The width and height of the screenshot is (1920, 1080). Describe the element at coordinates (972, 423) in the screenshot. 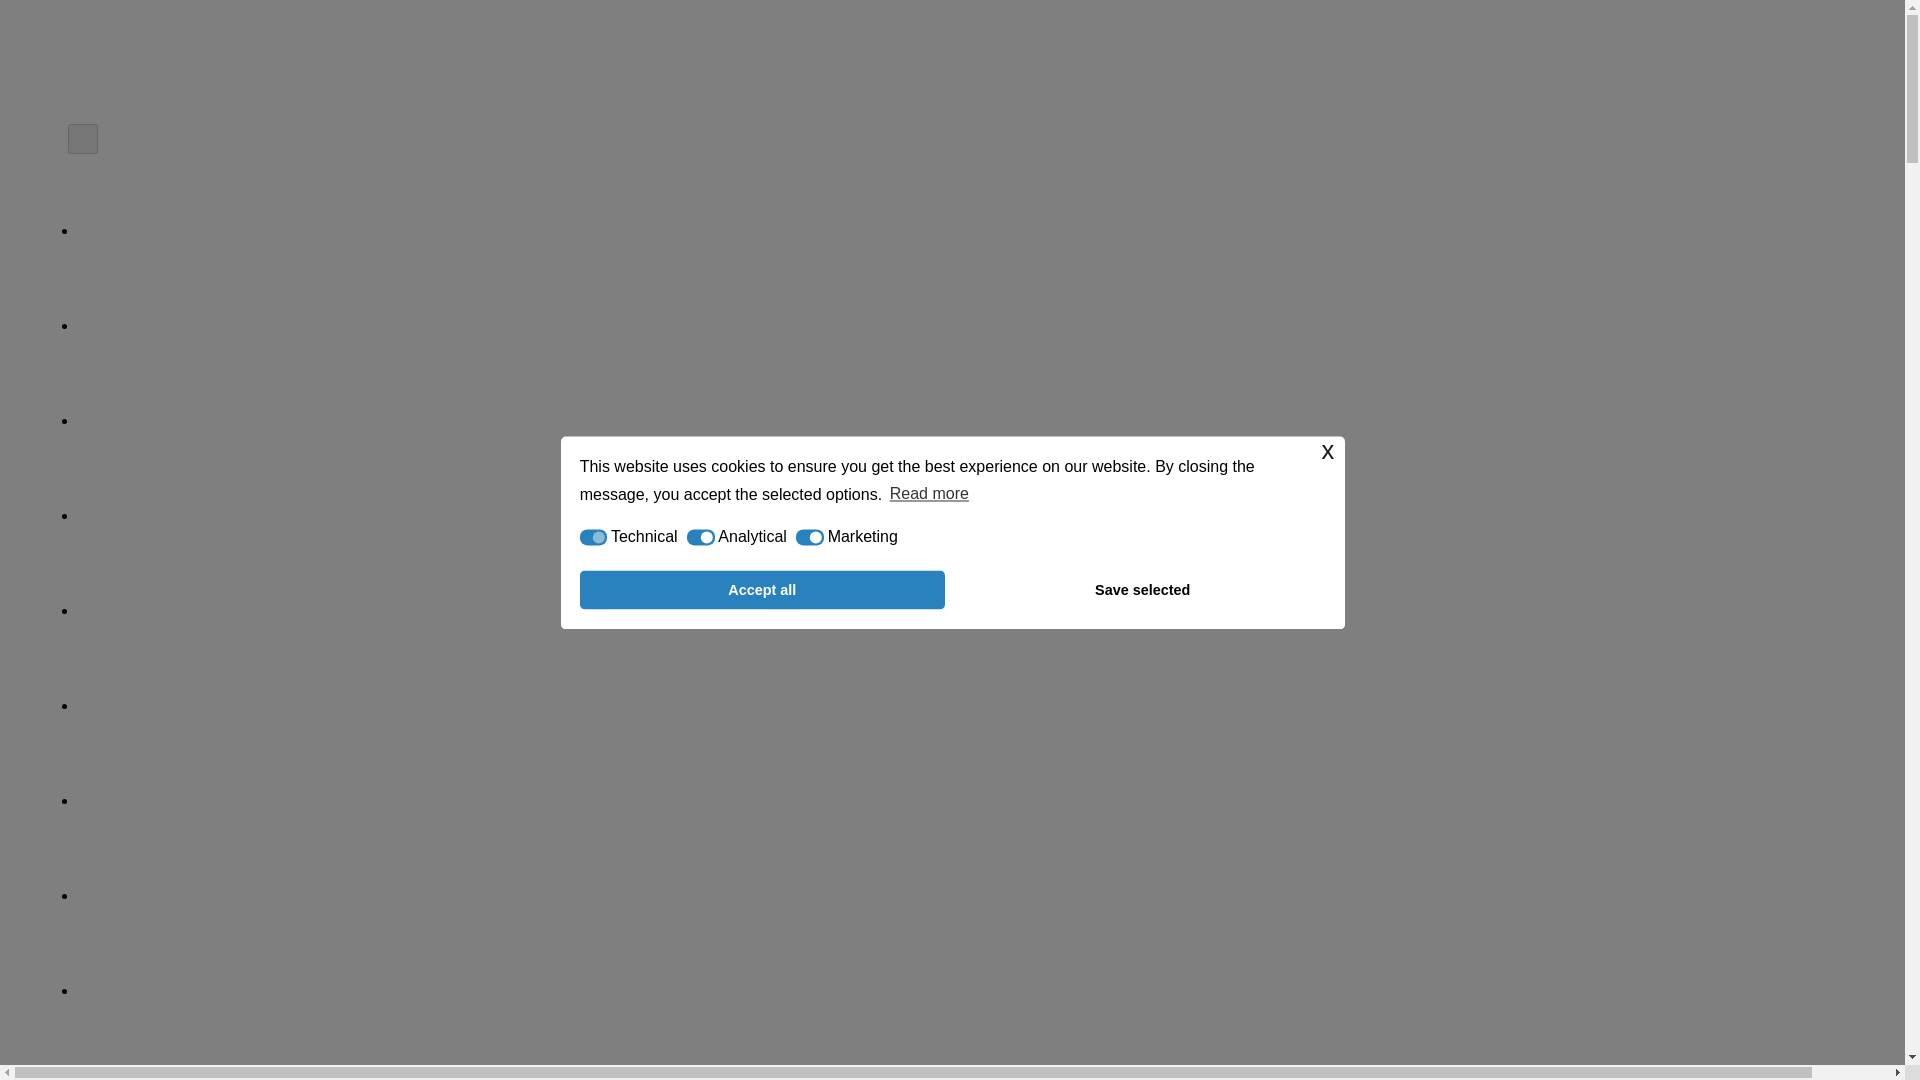

I see `Rental Of Containers` at that location.